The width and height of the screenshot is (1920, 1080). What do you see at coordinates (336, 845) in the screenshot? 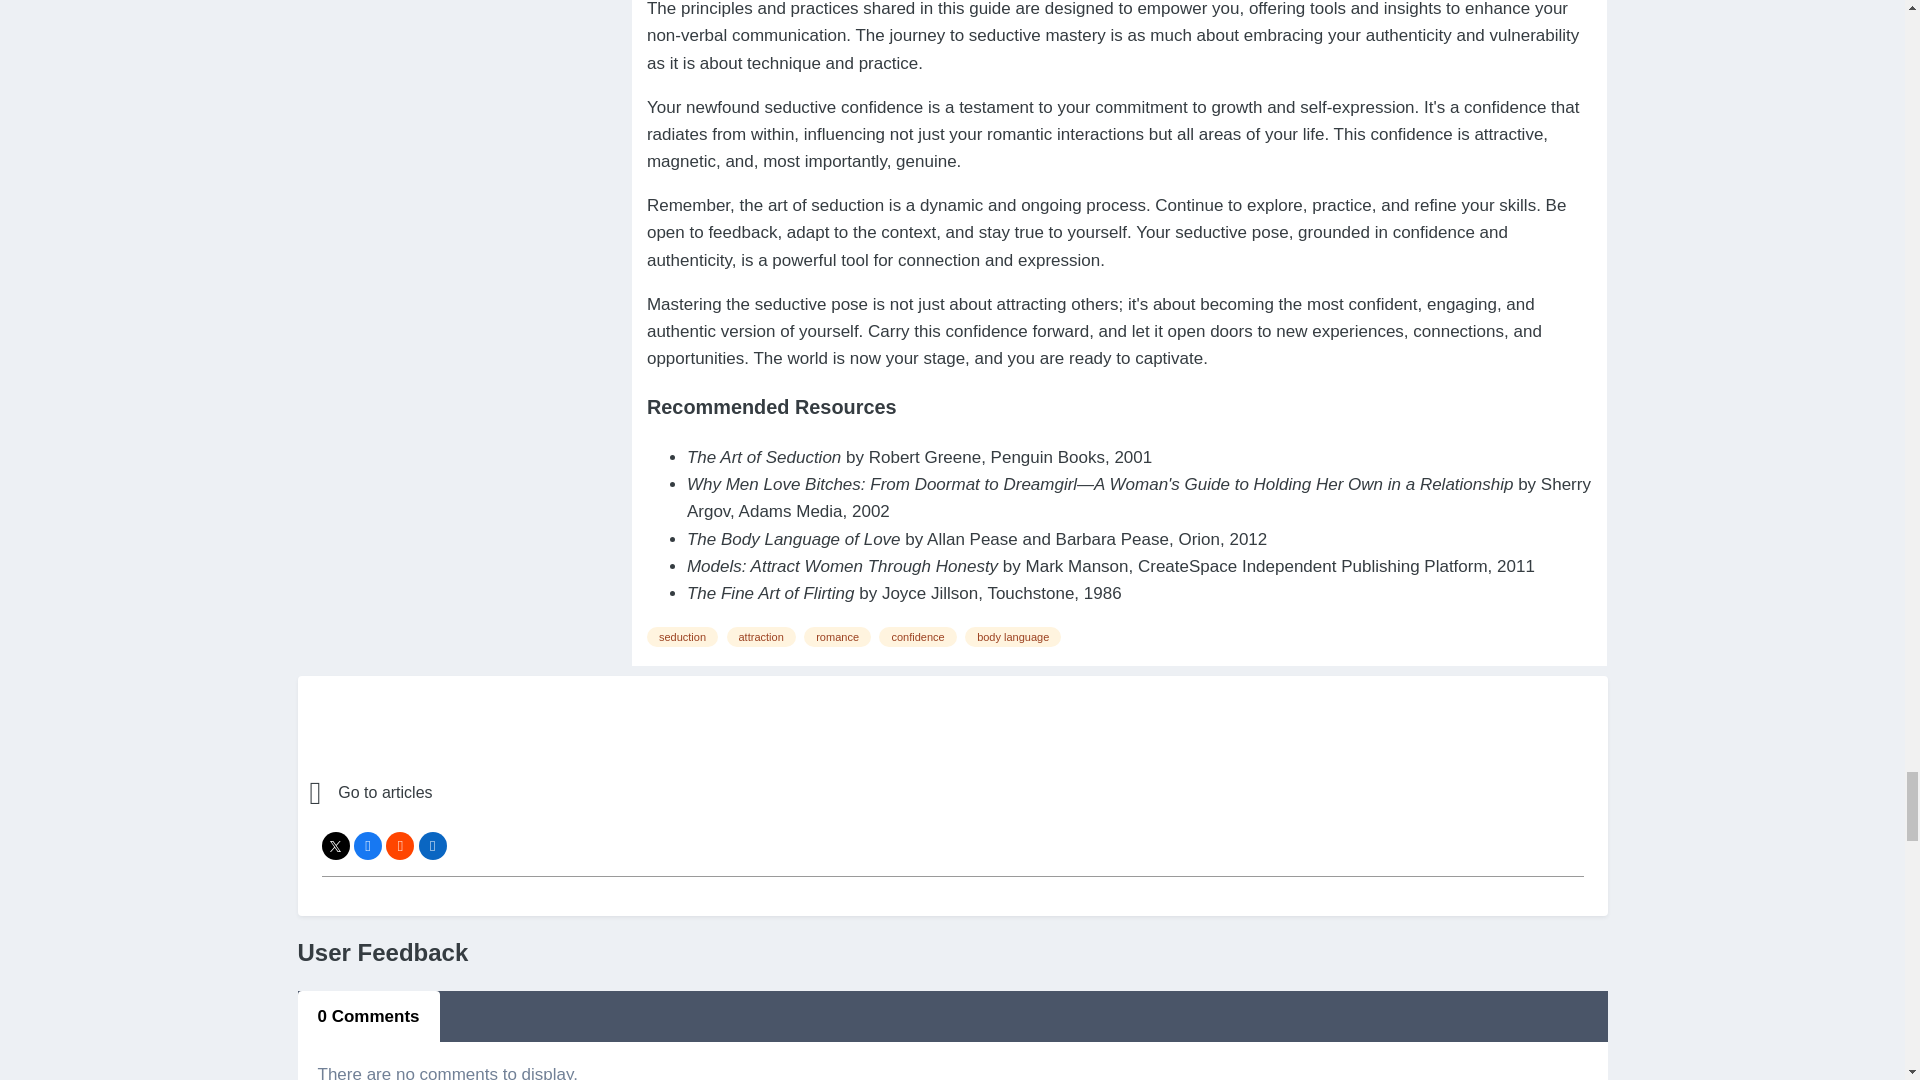
I see `Share on X` at bounding box center [336, 845].